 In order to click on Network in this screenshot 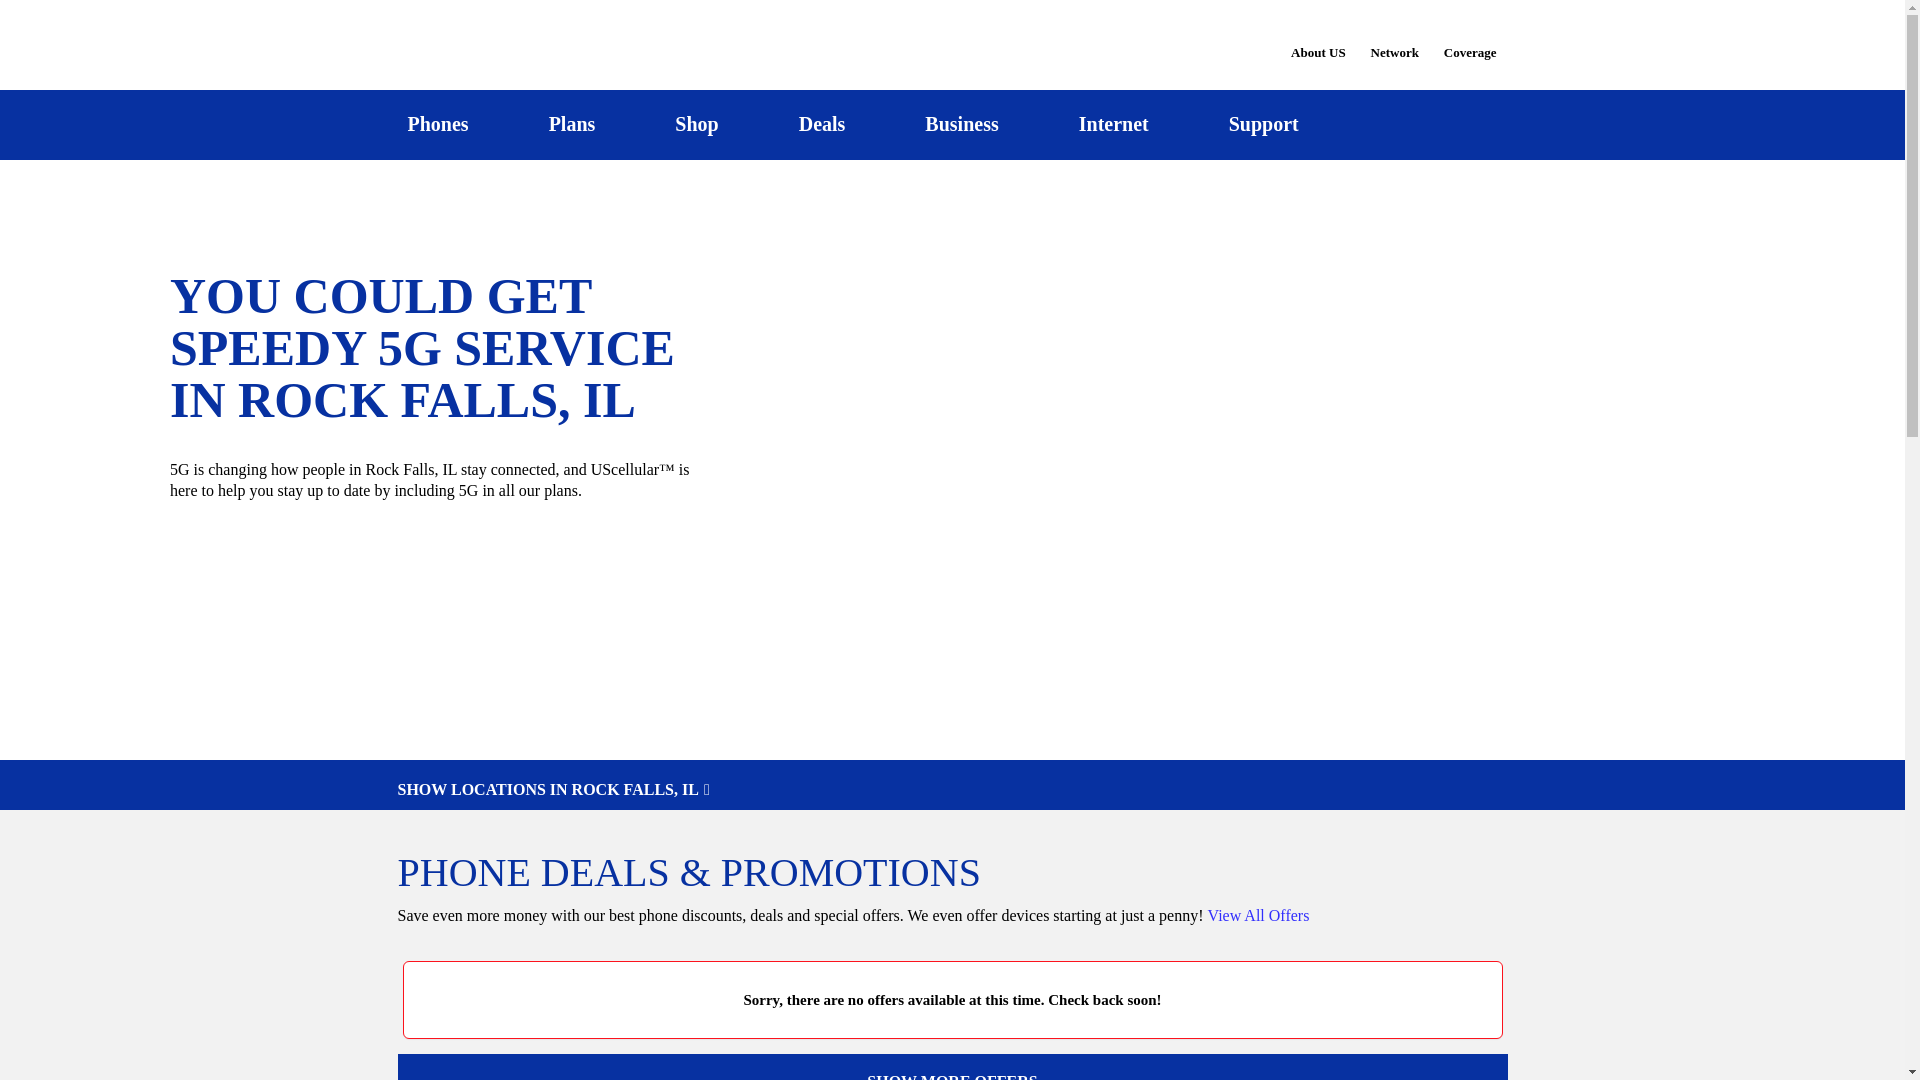, I will do `click(1394, 40)`.